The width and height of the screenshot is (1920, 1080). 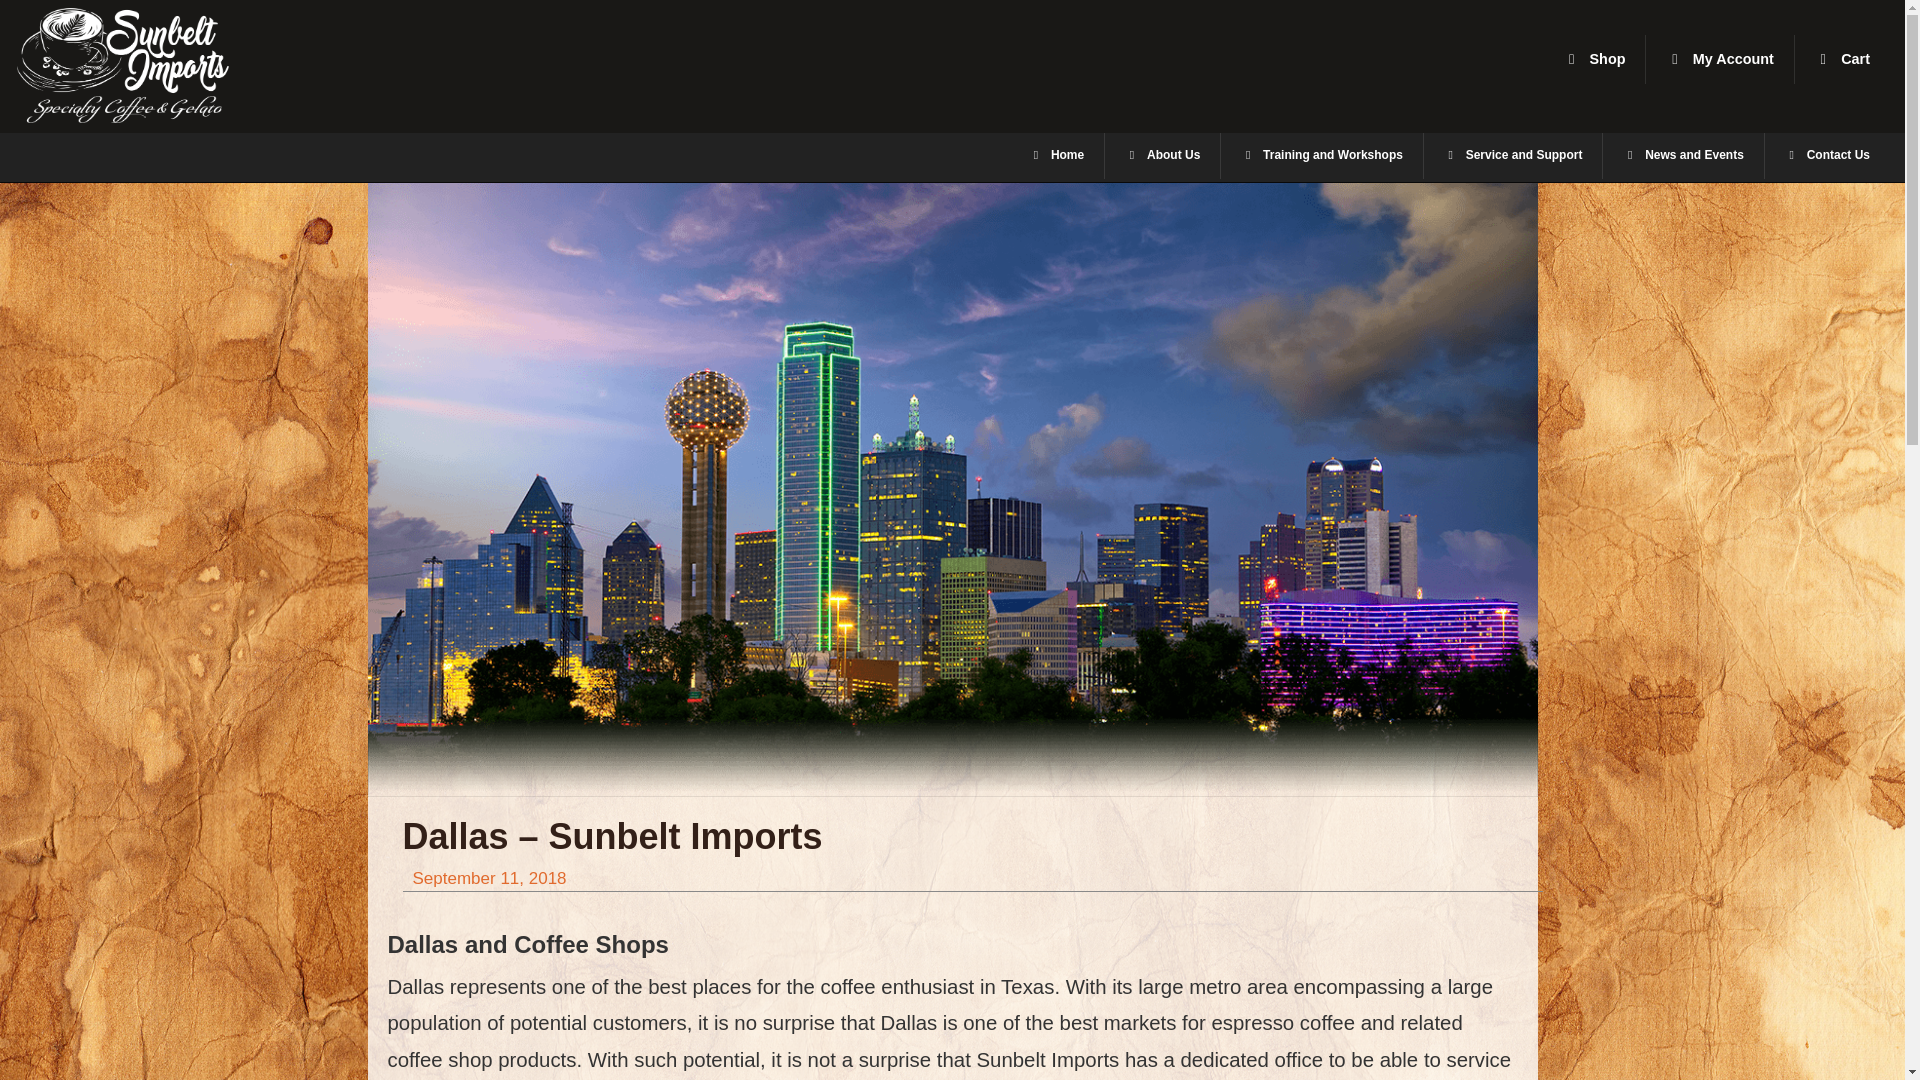 I want to click on Cart, so click(x=1056, y=156).